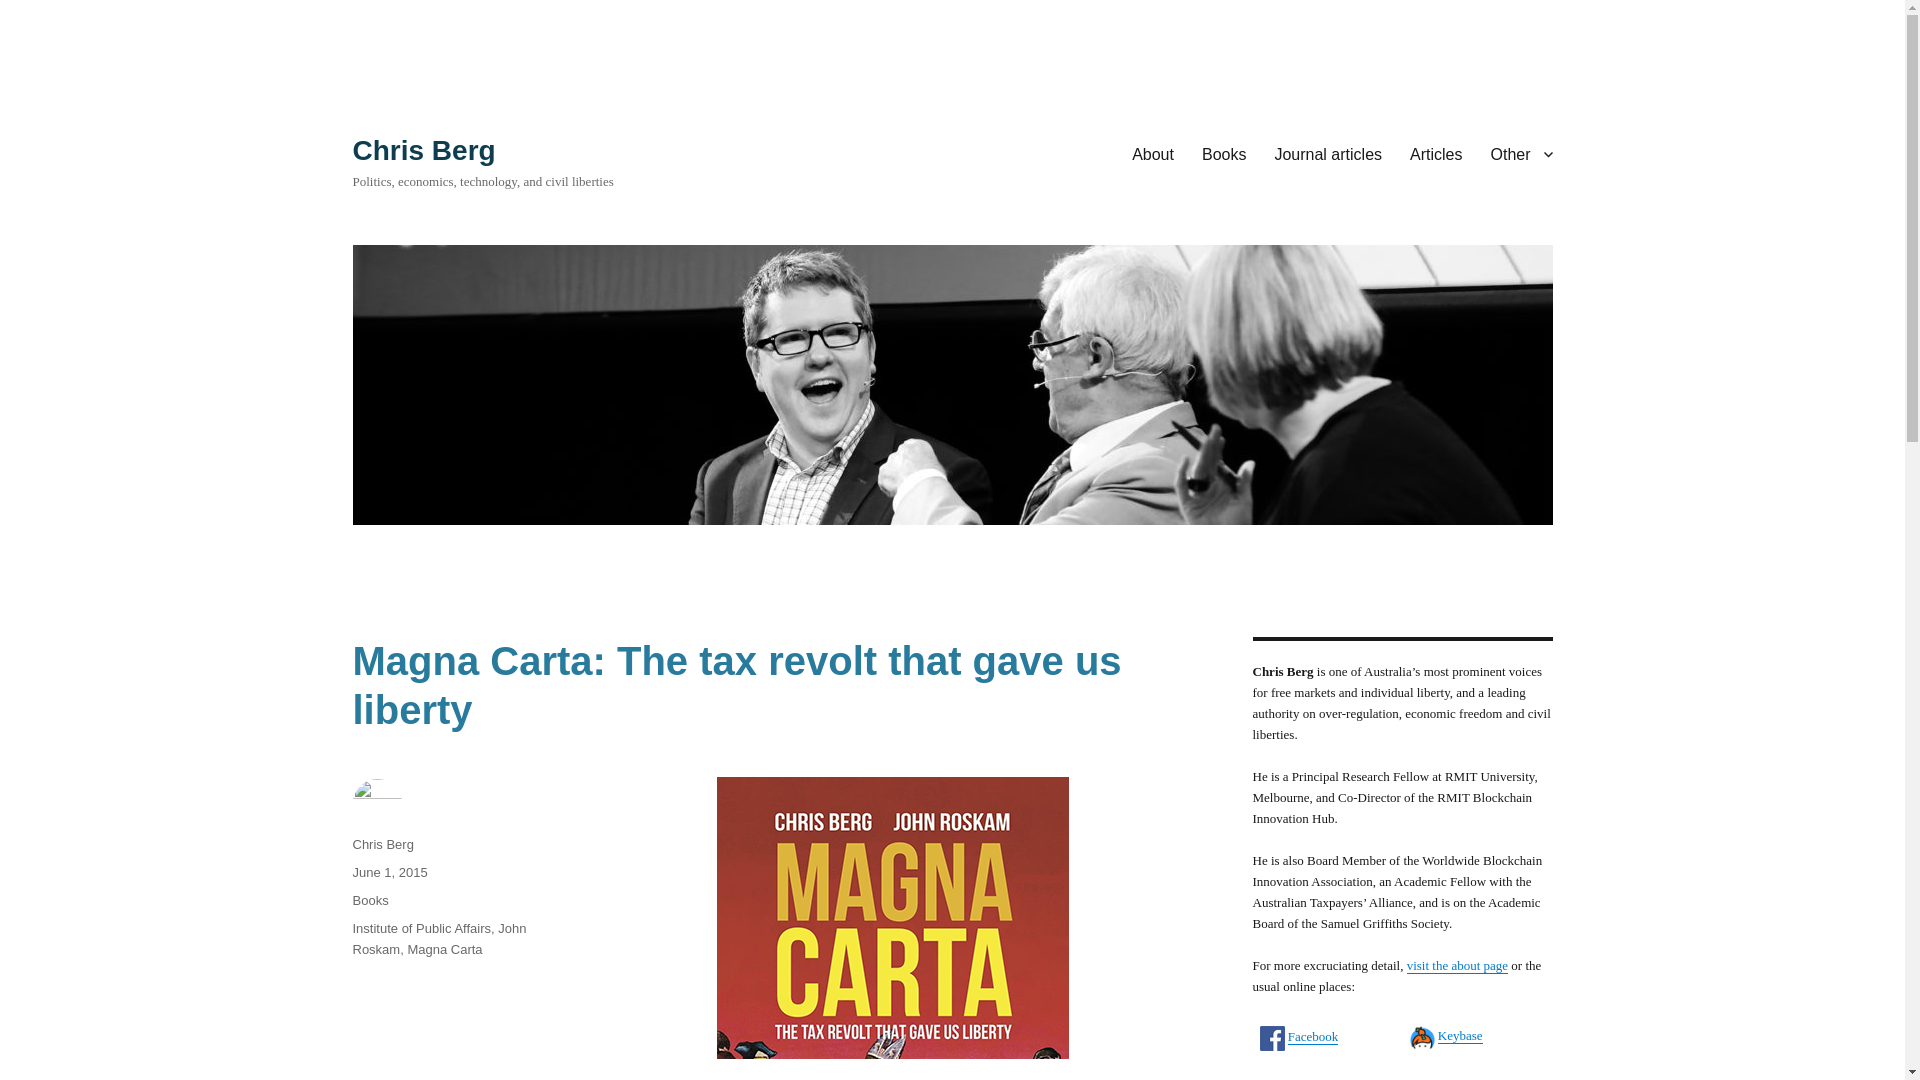 The height and width of the screenshot is (1080, 1920). Describe the element at coordinates (438, 938) in the screenshot. I see `John Roskam` at that location.